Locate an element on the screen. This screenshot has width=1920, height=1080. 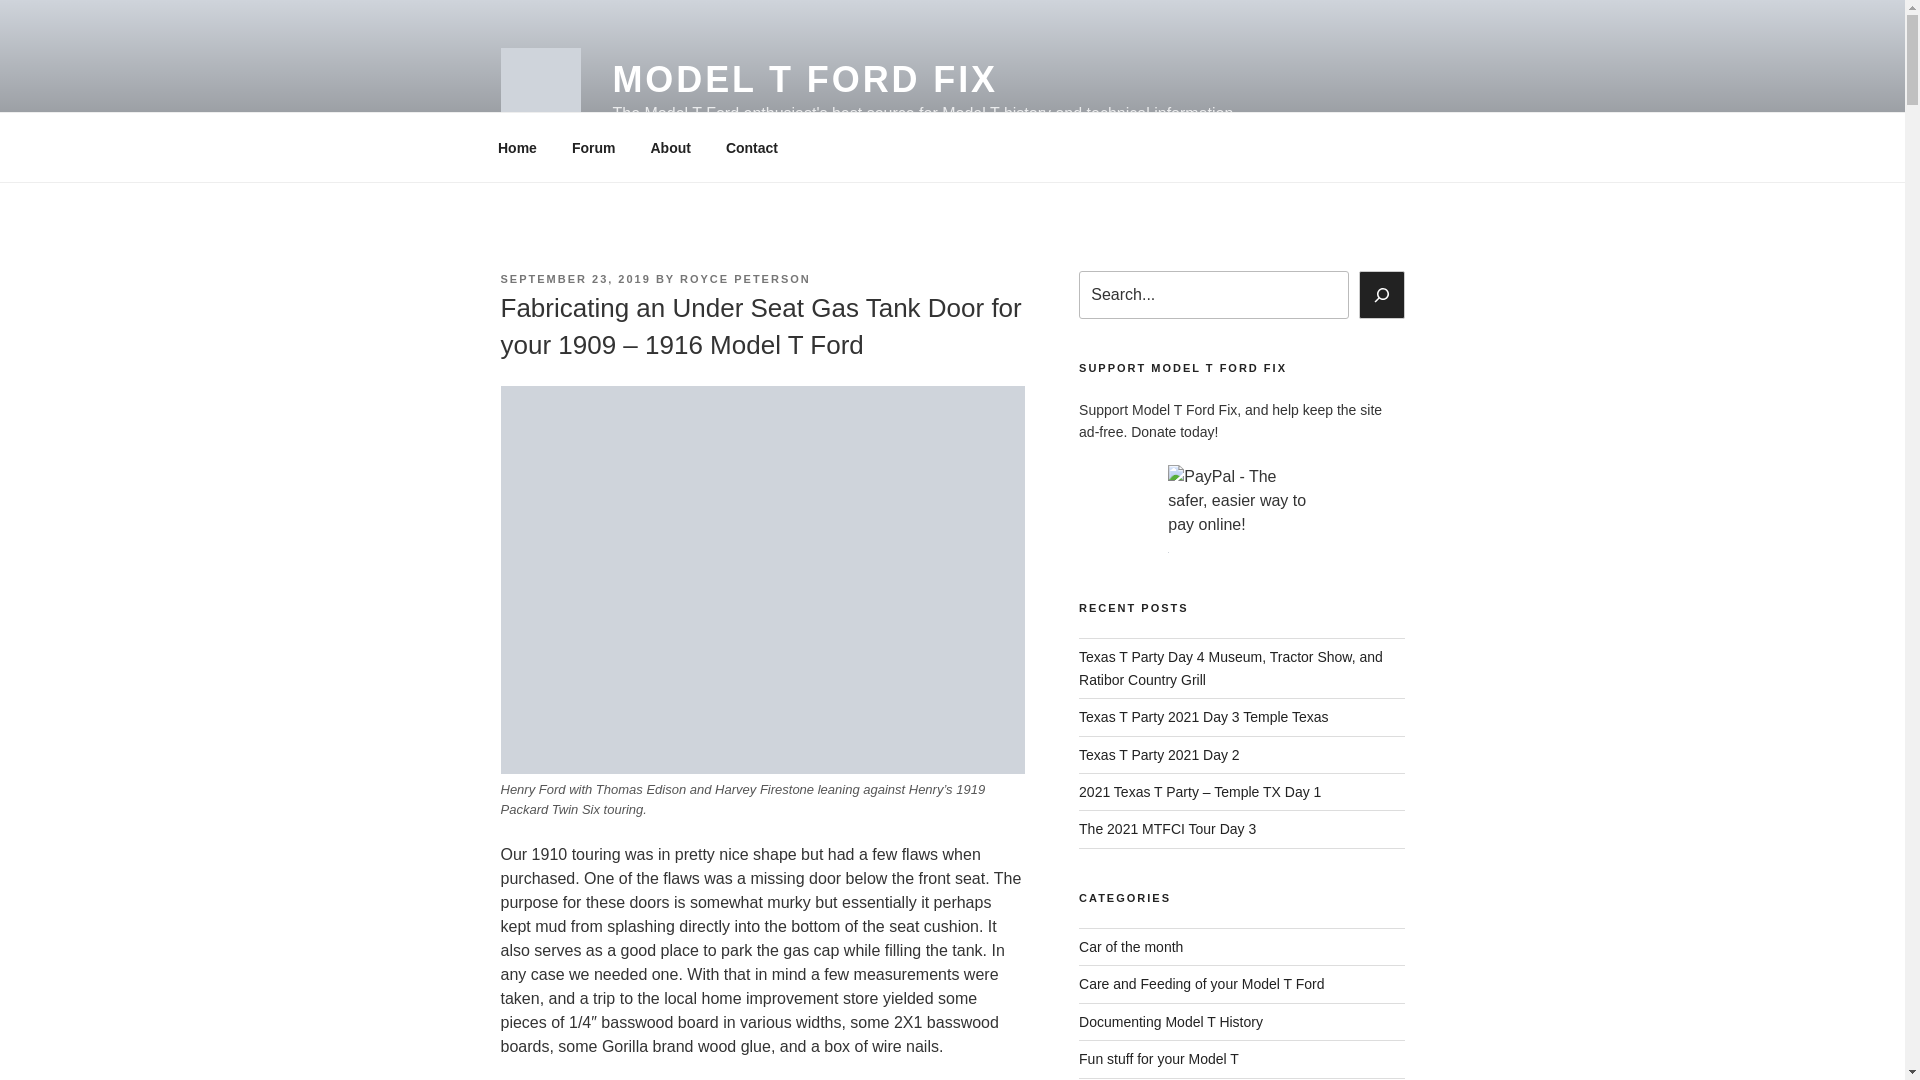
Contact is located at coordinates (751, 148).